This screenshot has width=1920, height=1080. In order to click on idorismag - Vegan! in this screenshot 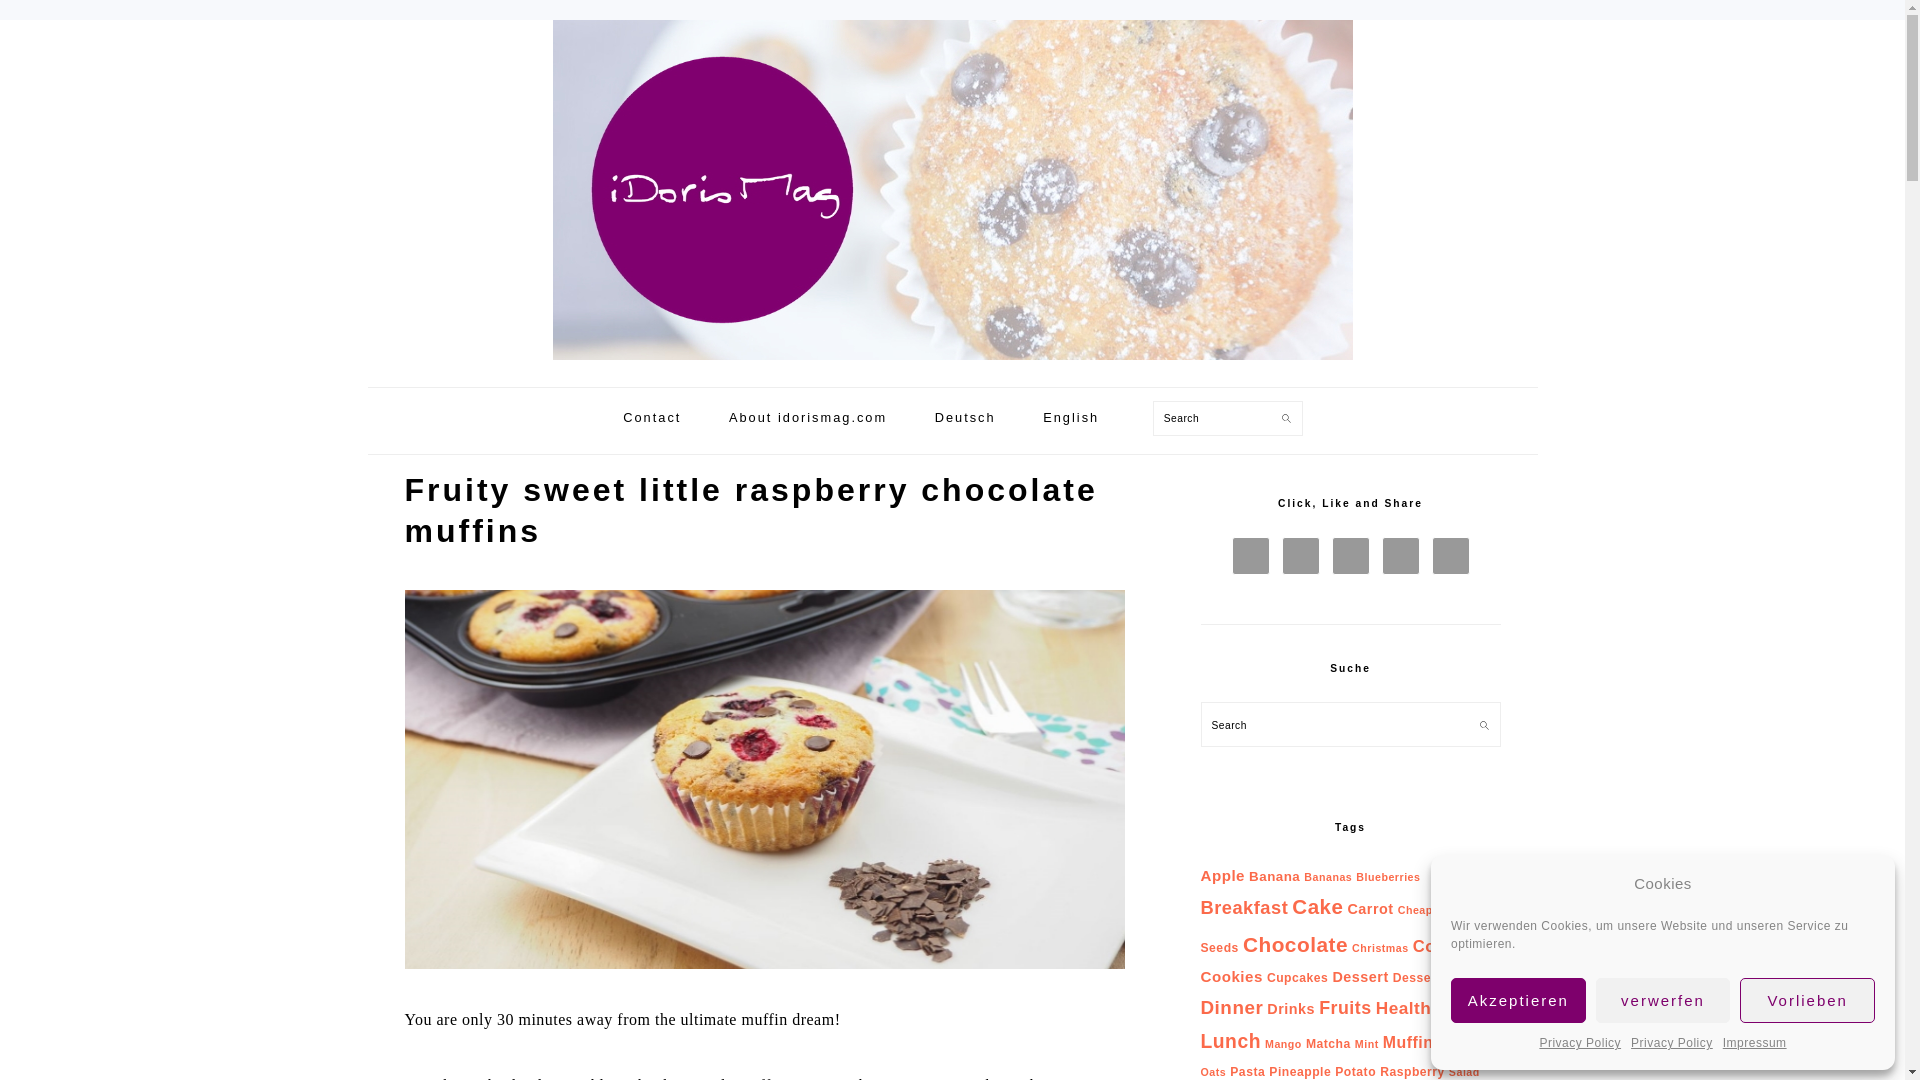, I will do `click(952, 364)`.